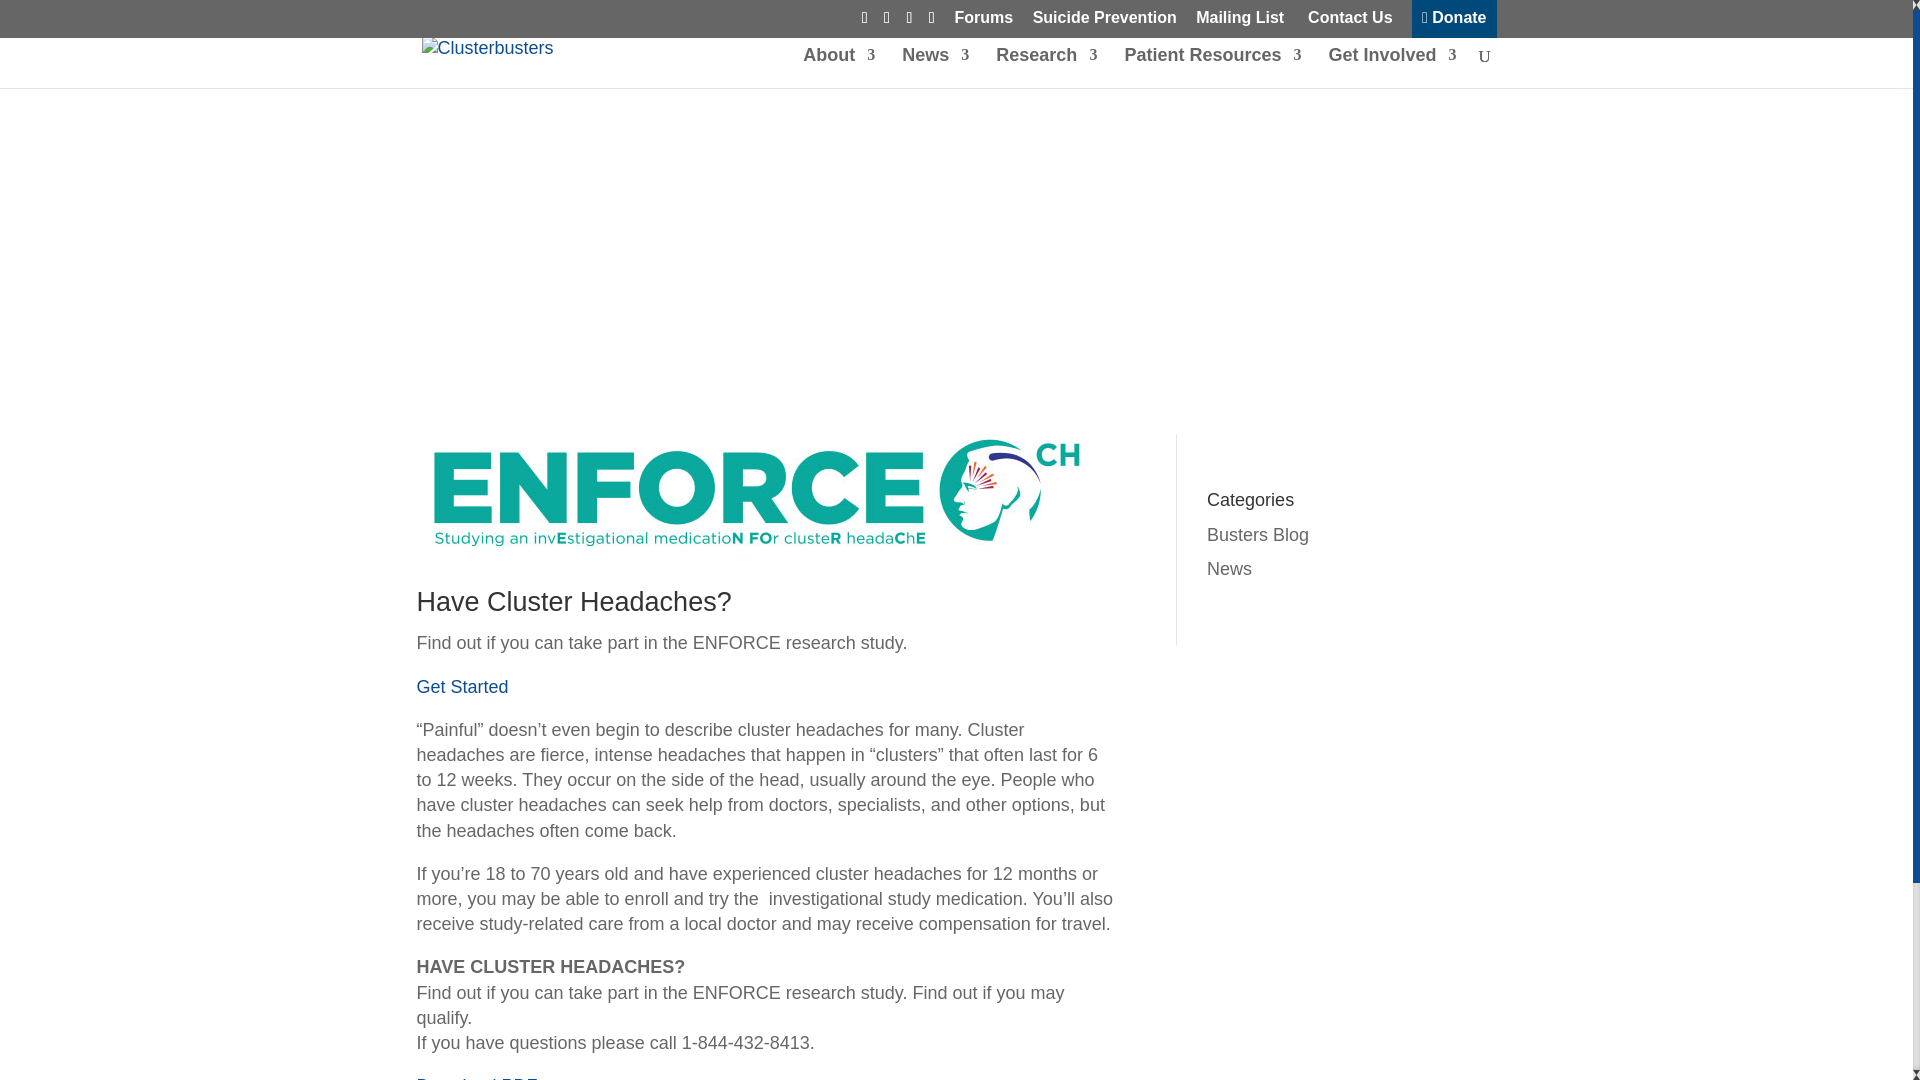  What do you see at coordinates (936, 67) in the screenshot?
I see `News` at bounding box center [936, 67].